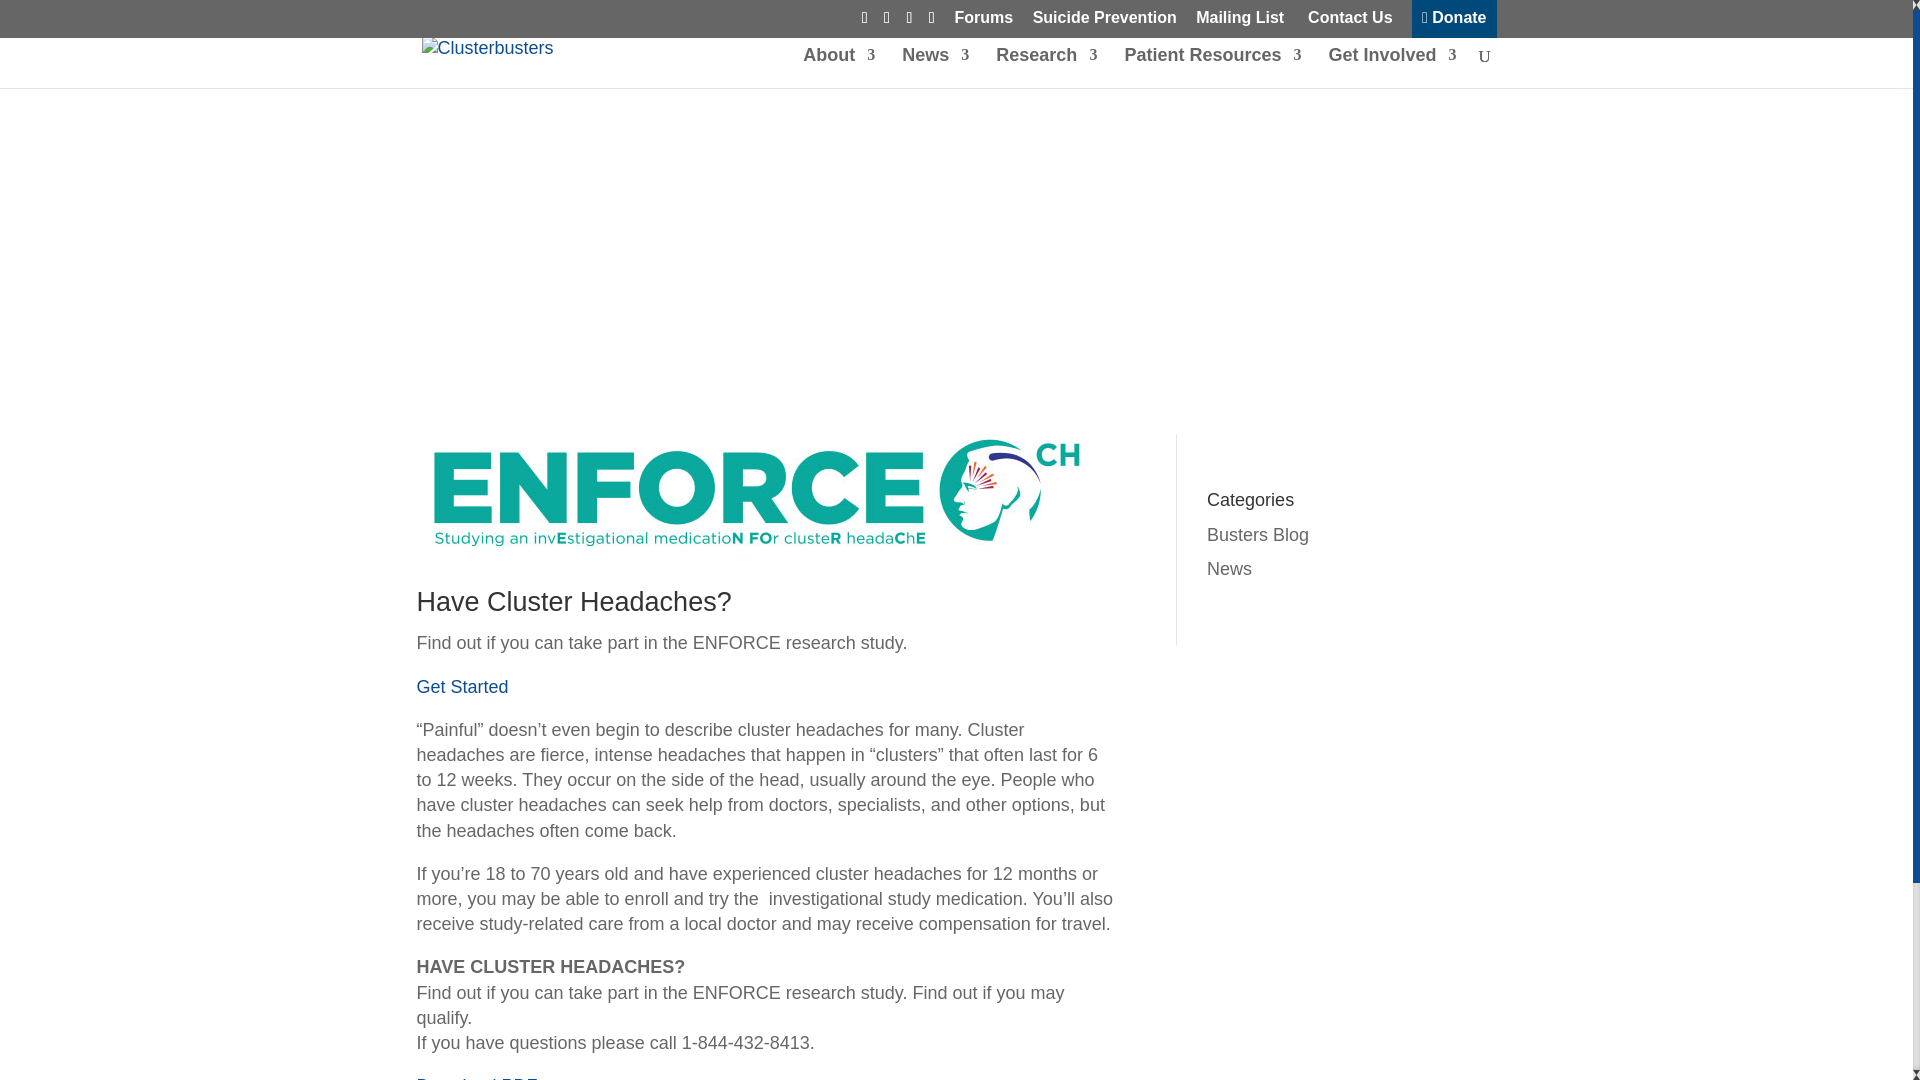  What do you see at coordinates (936, 67) in the screenshot?
I see `News` at bounding box center [936, 67].